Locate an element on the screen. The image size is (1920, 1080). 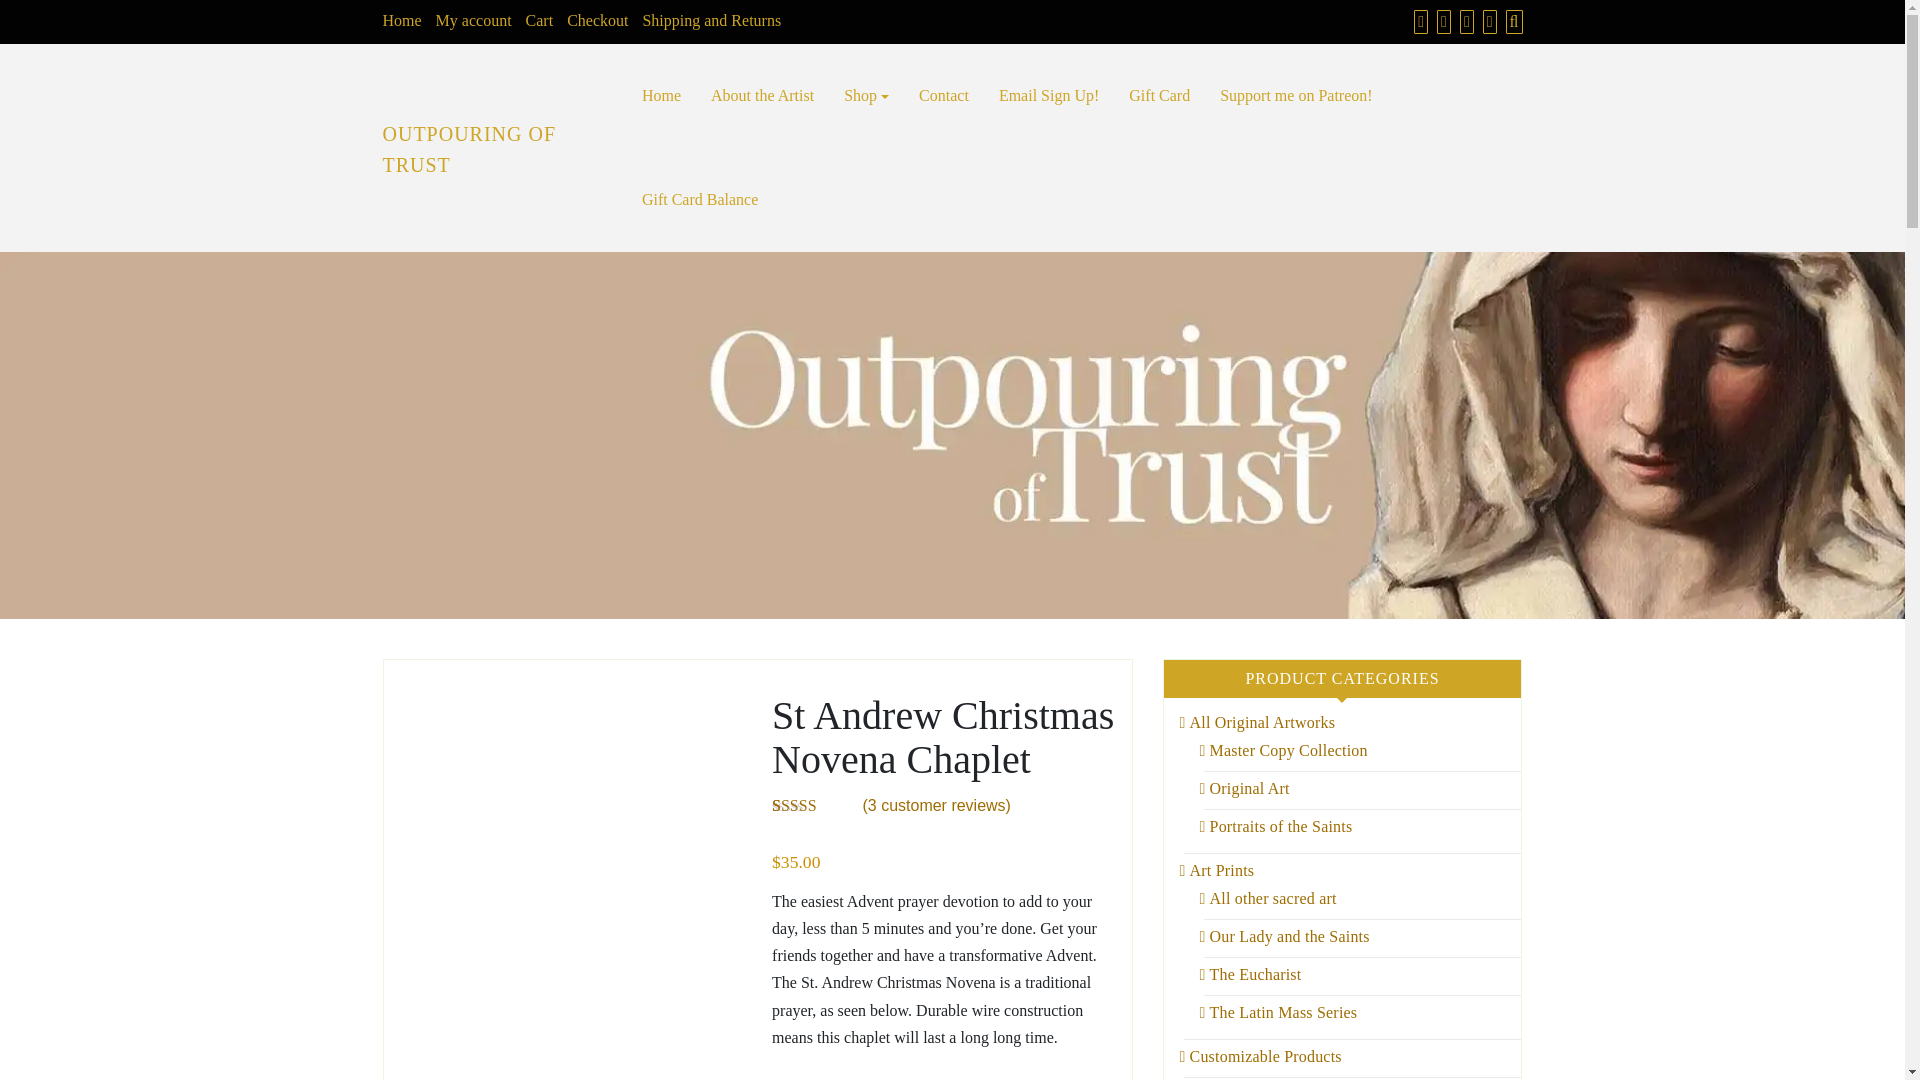
Shop is located at coordinates (1418, 21).